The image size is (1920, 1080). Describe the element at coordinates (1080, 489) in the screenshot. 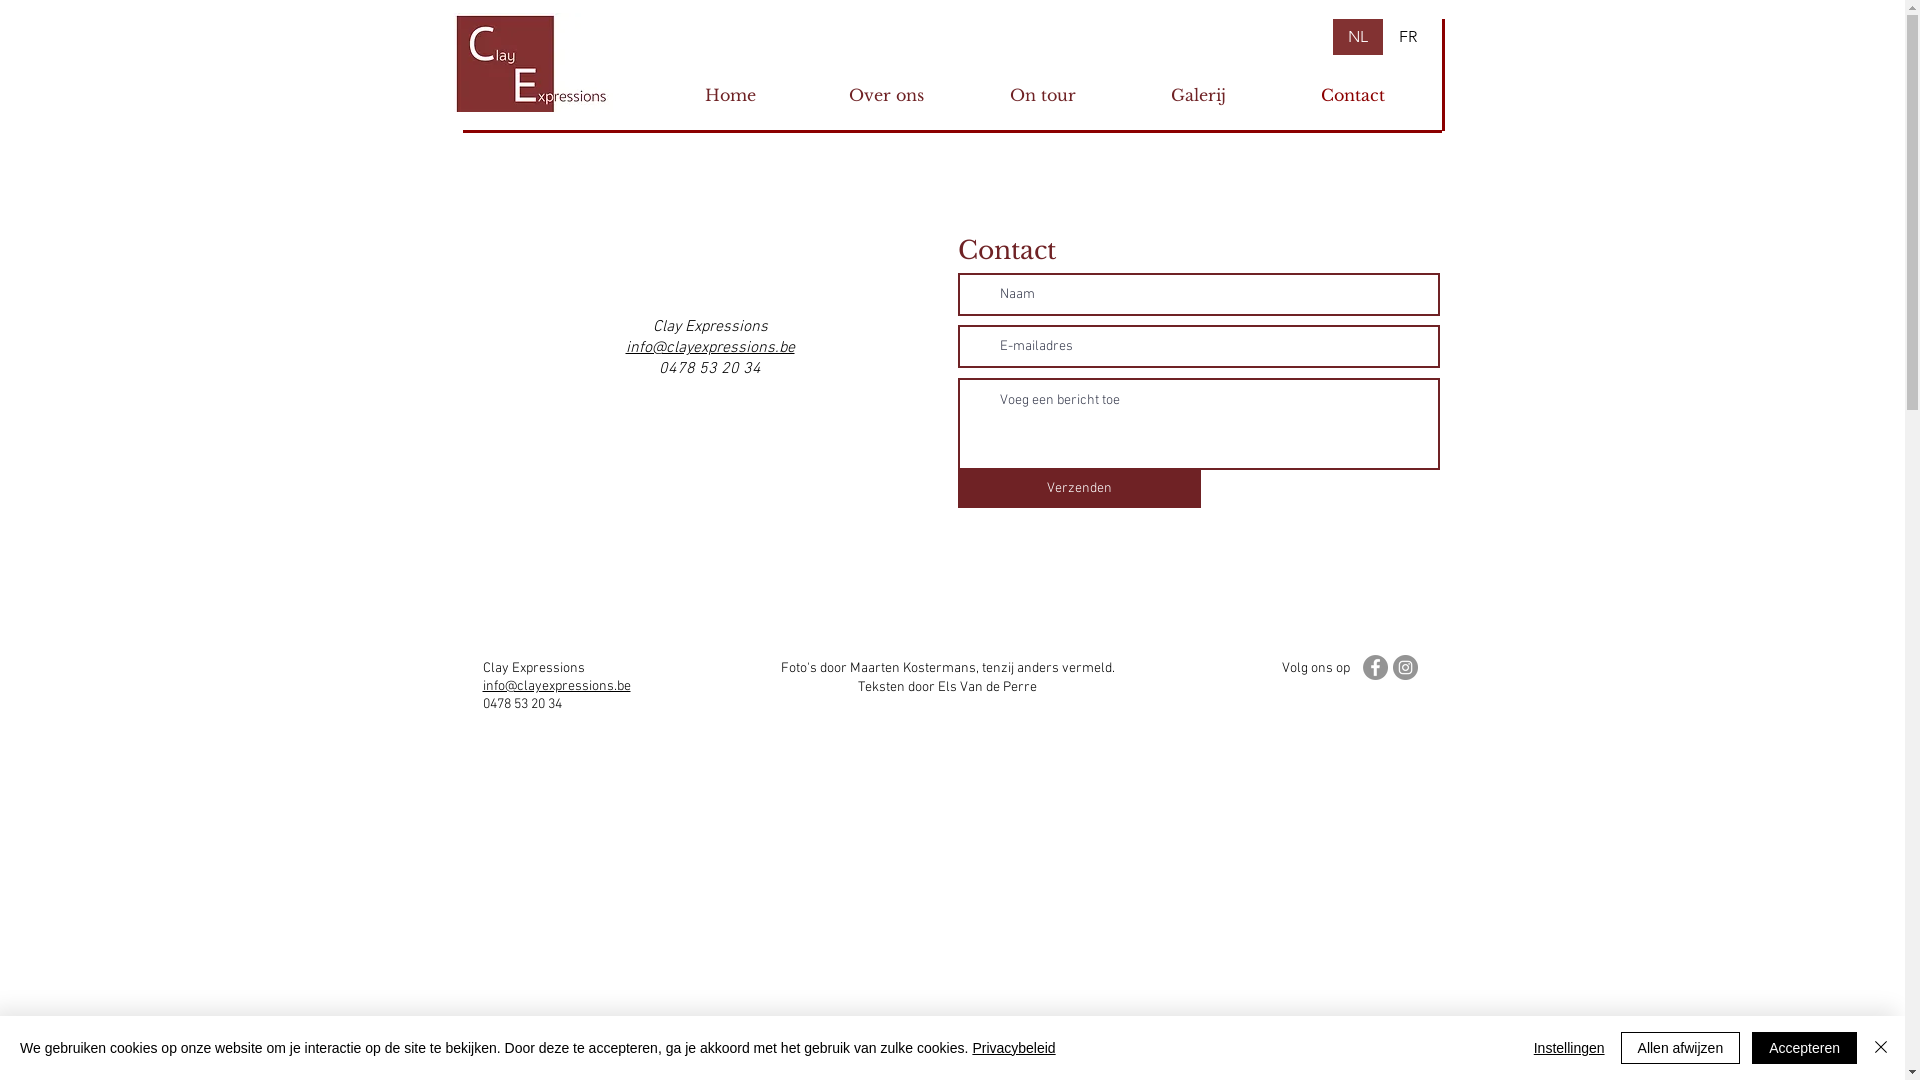

I see `Verzenden` at that location.